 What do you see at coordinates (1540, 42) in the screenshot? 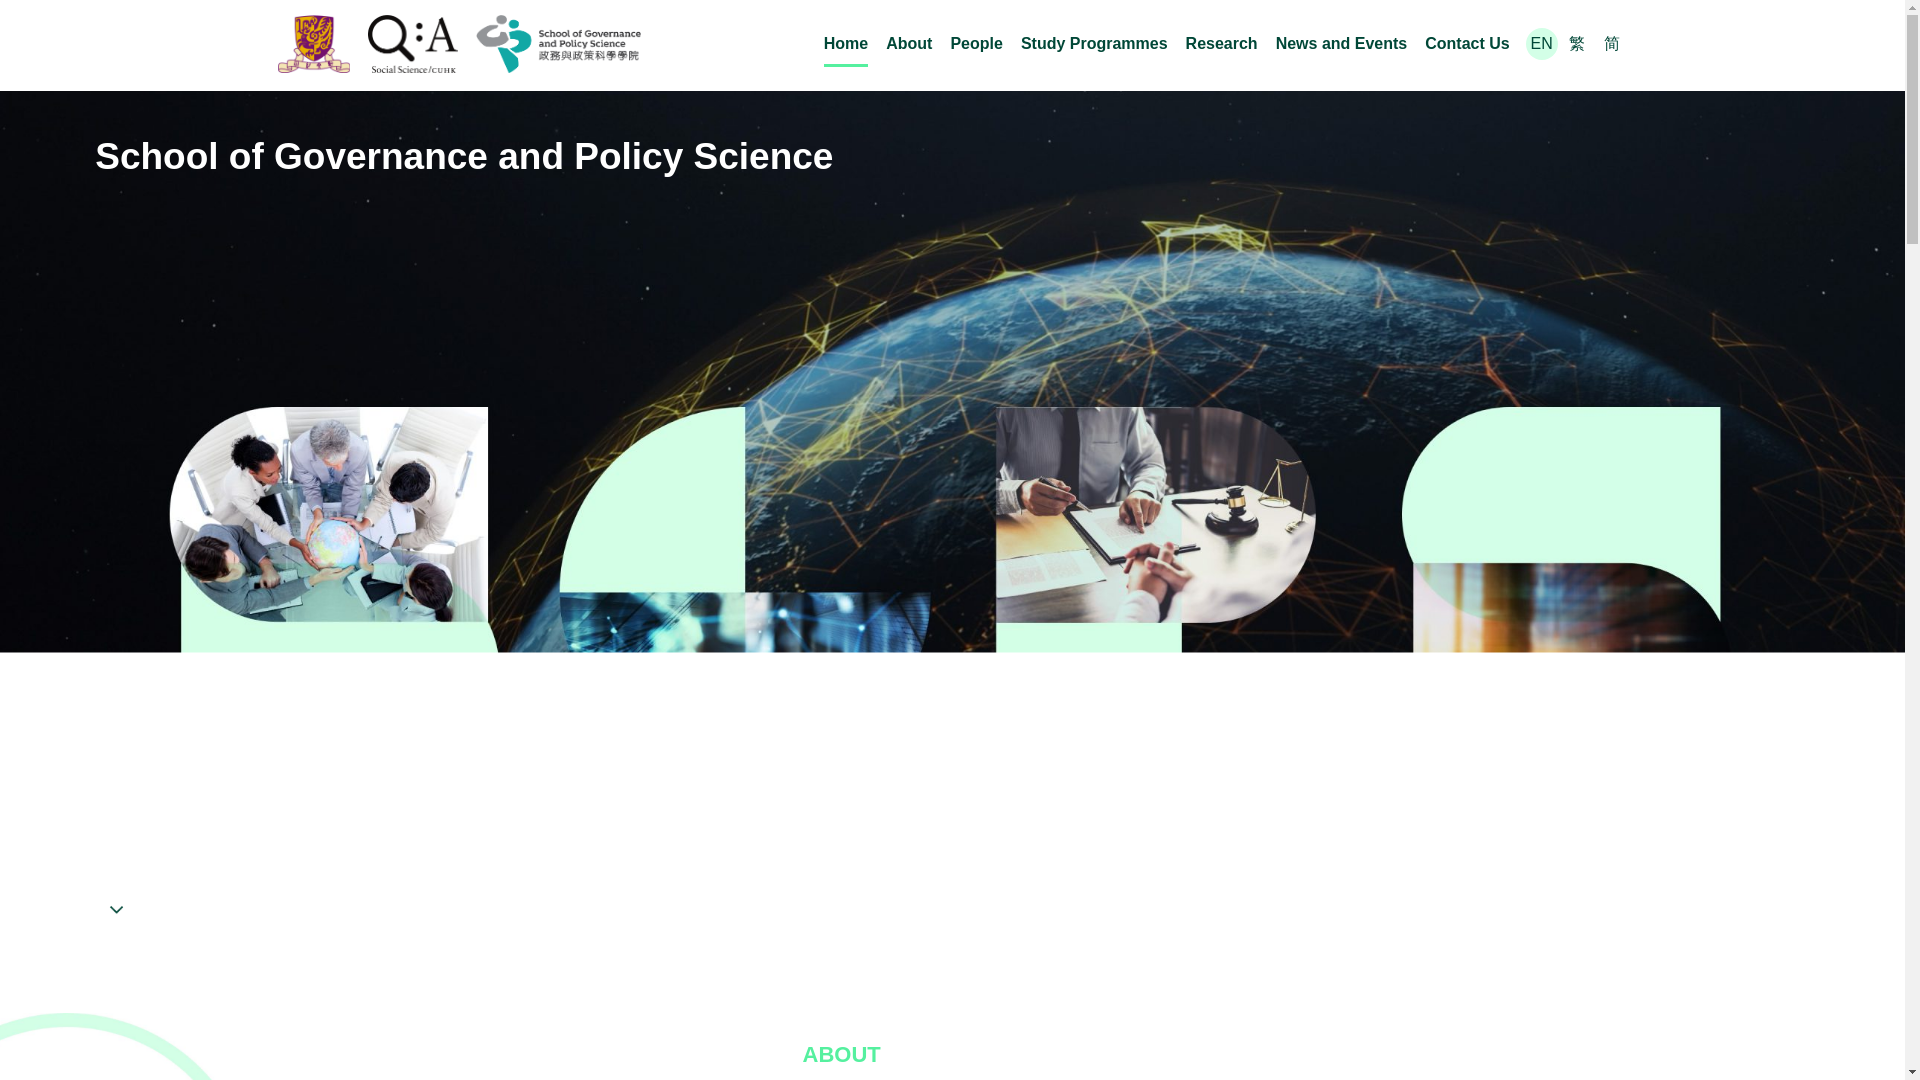
I see `EN` at bounding box center [1540, 42].